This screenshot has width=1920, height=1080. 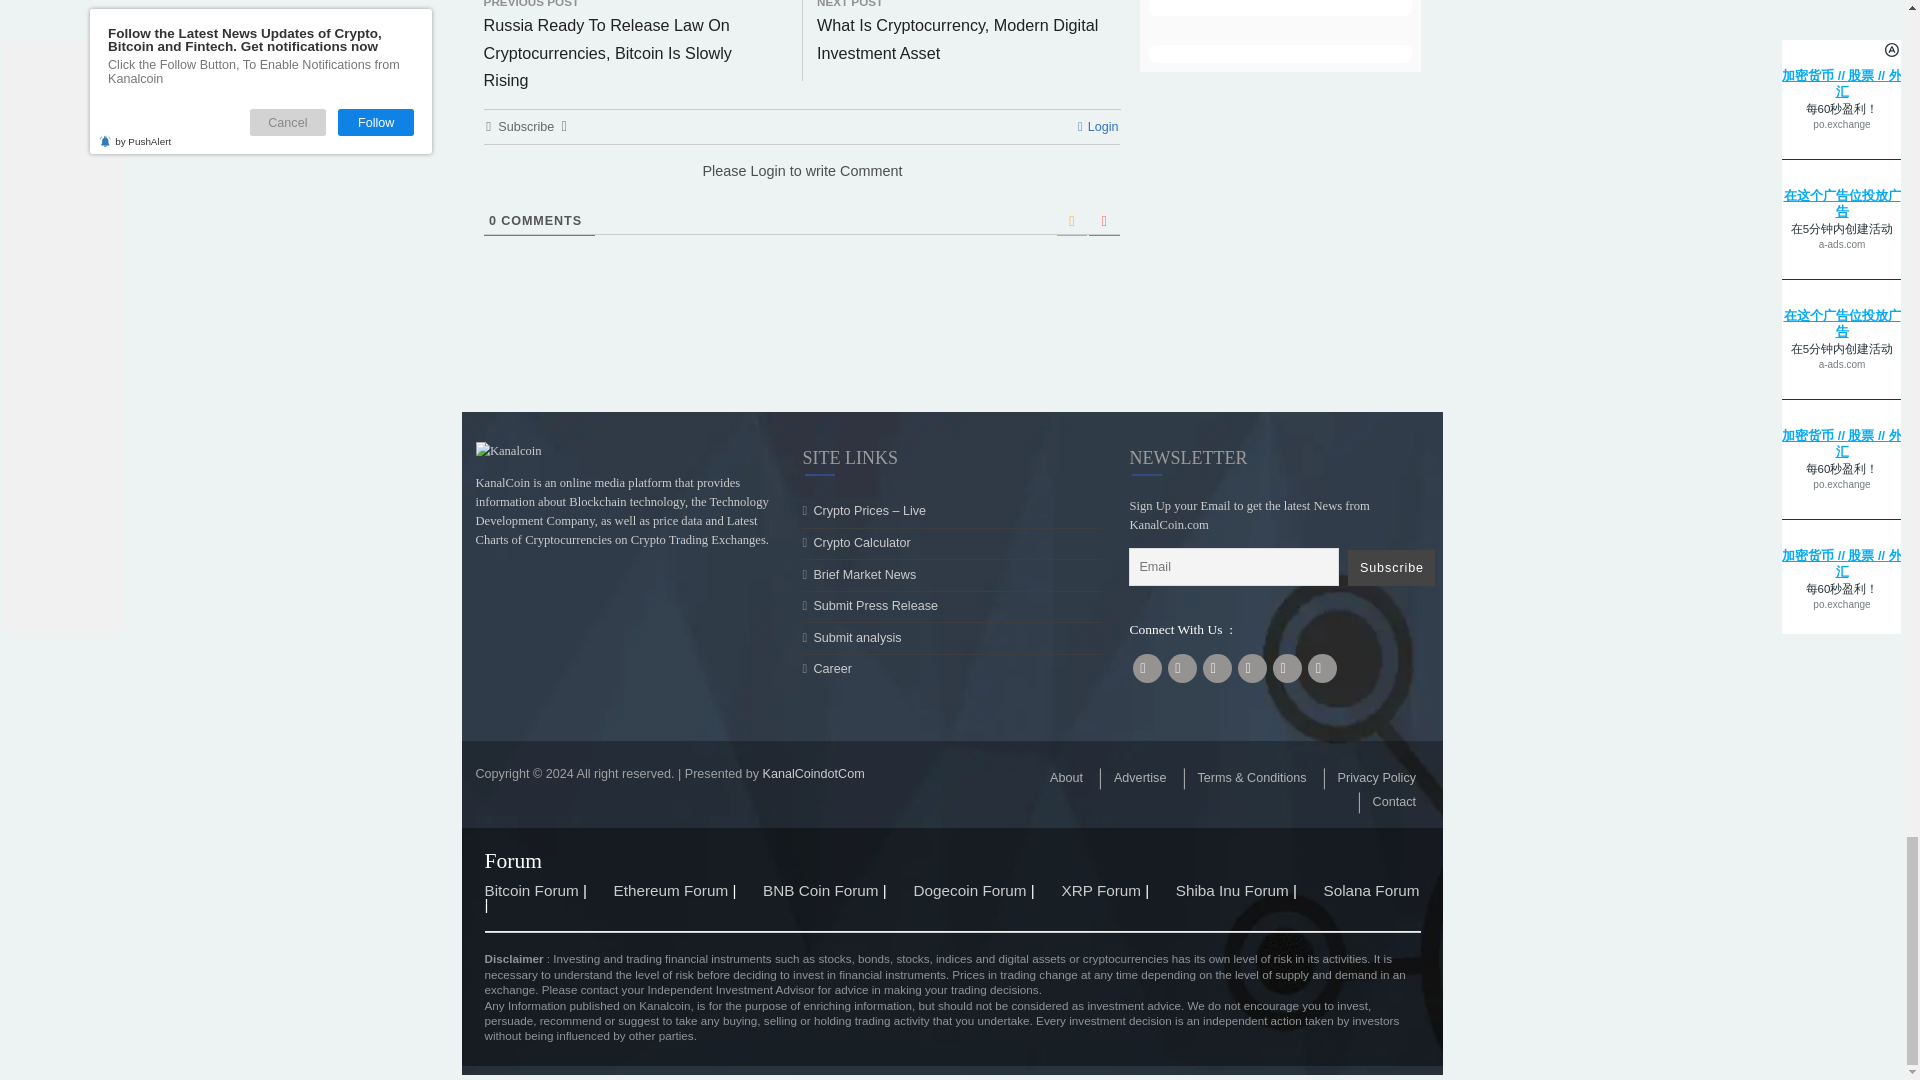 What do you see at coordinates (1546, 1062) in the screenshot?
I see `Subscribe` at bounding box center [1546, 1062].